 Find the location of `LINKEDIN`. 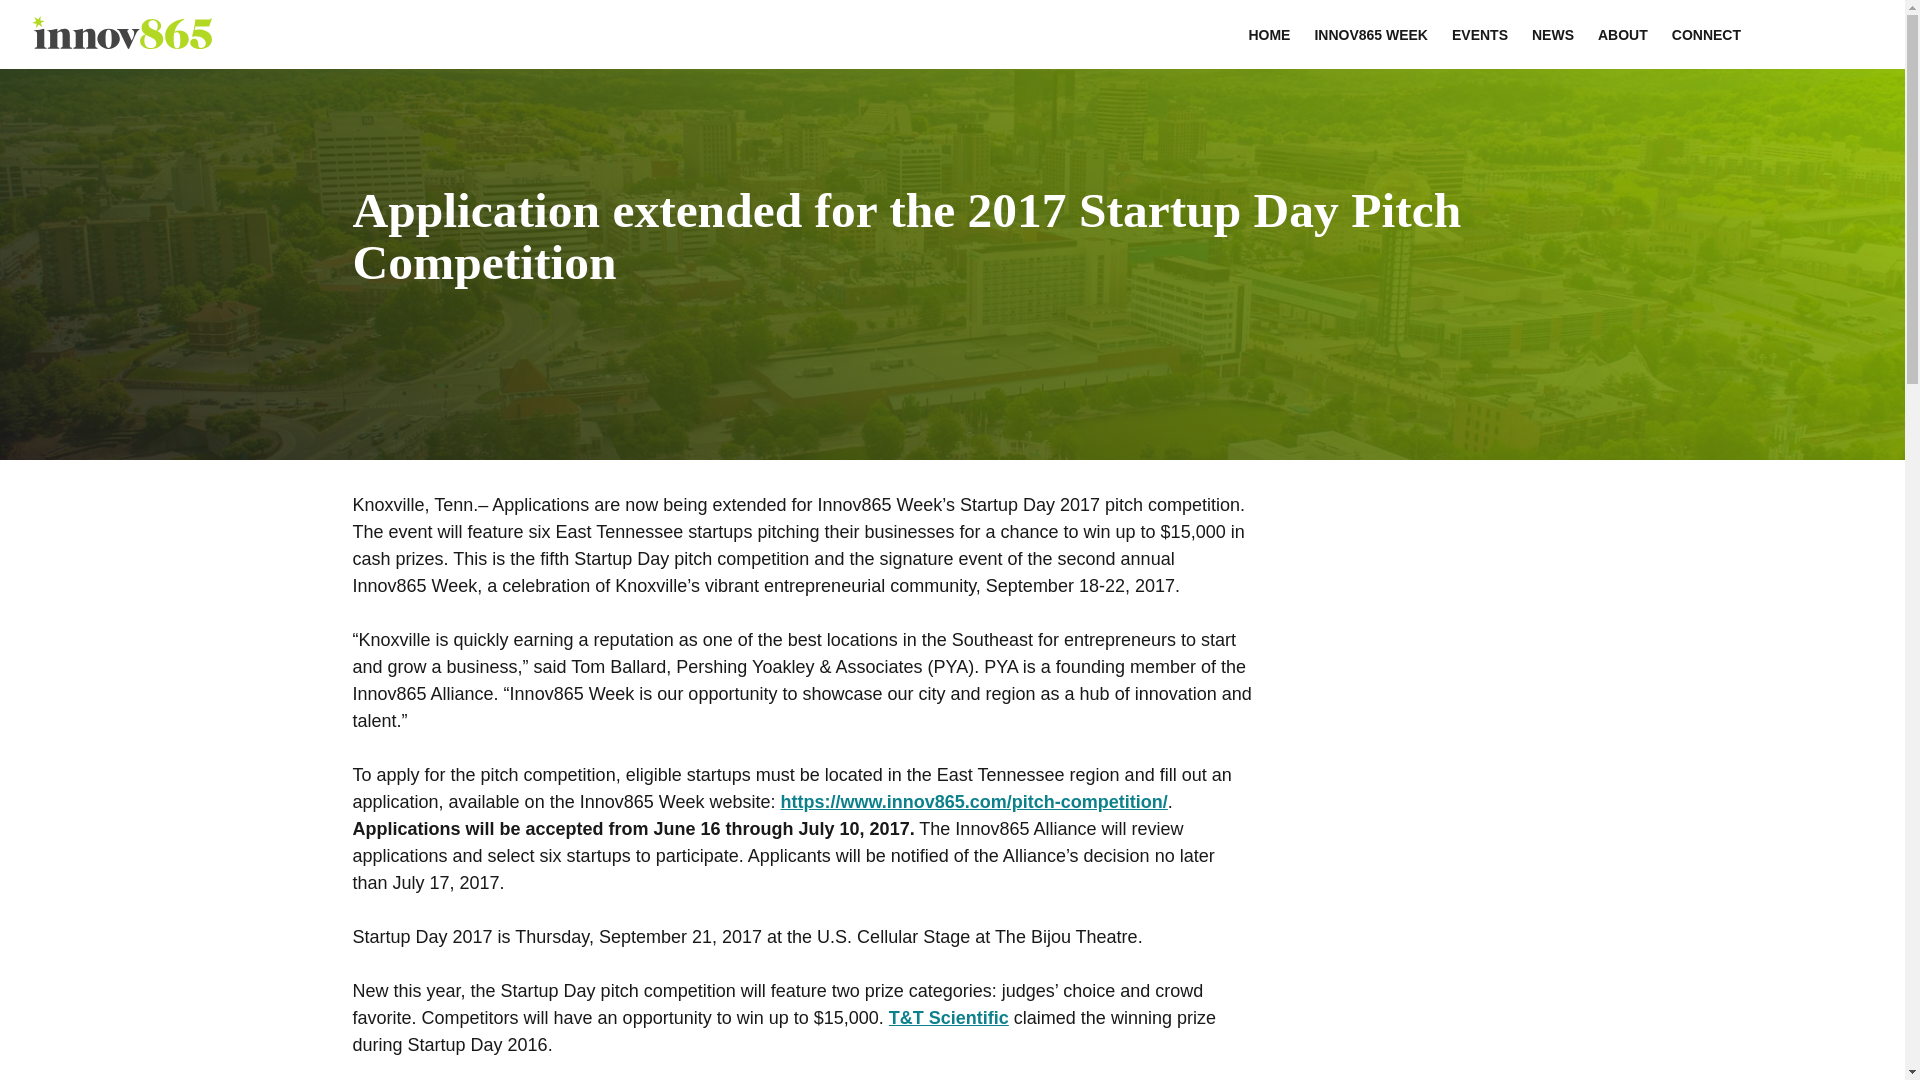

LINKEDIN is located at coordinates (1812, 28).